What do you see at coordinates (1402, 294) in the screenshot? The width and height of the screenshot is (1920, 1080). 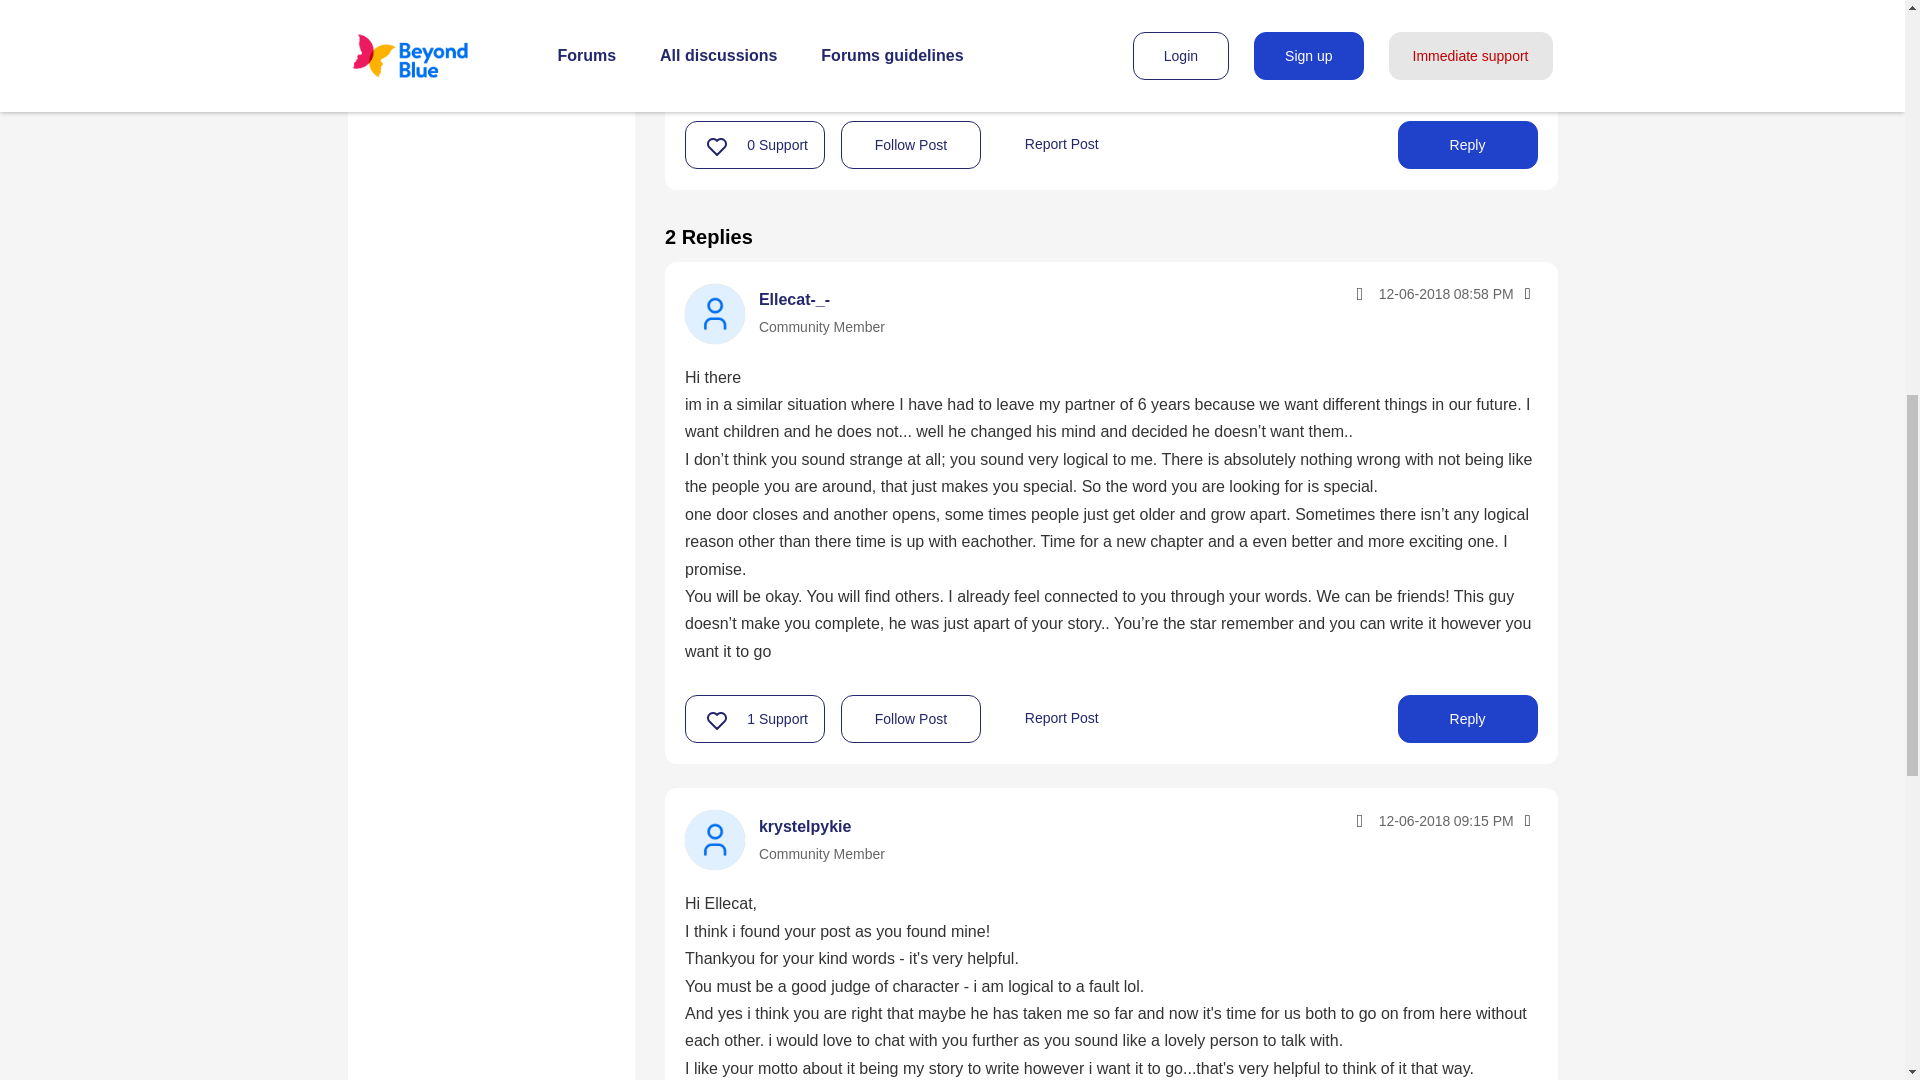 I see `Posted on` at bounding box center [1402, 294].